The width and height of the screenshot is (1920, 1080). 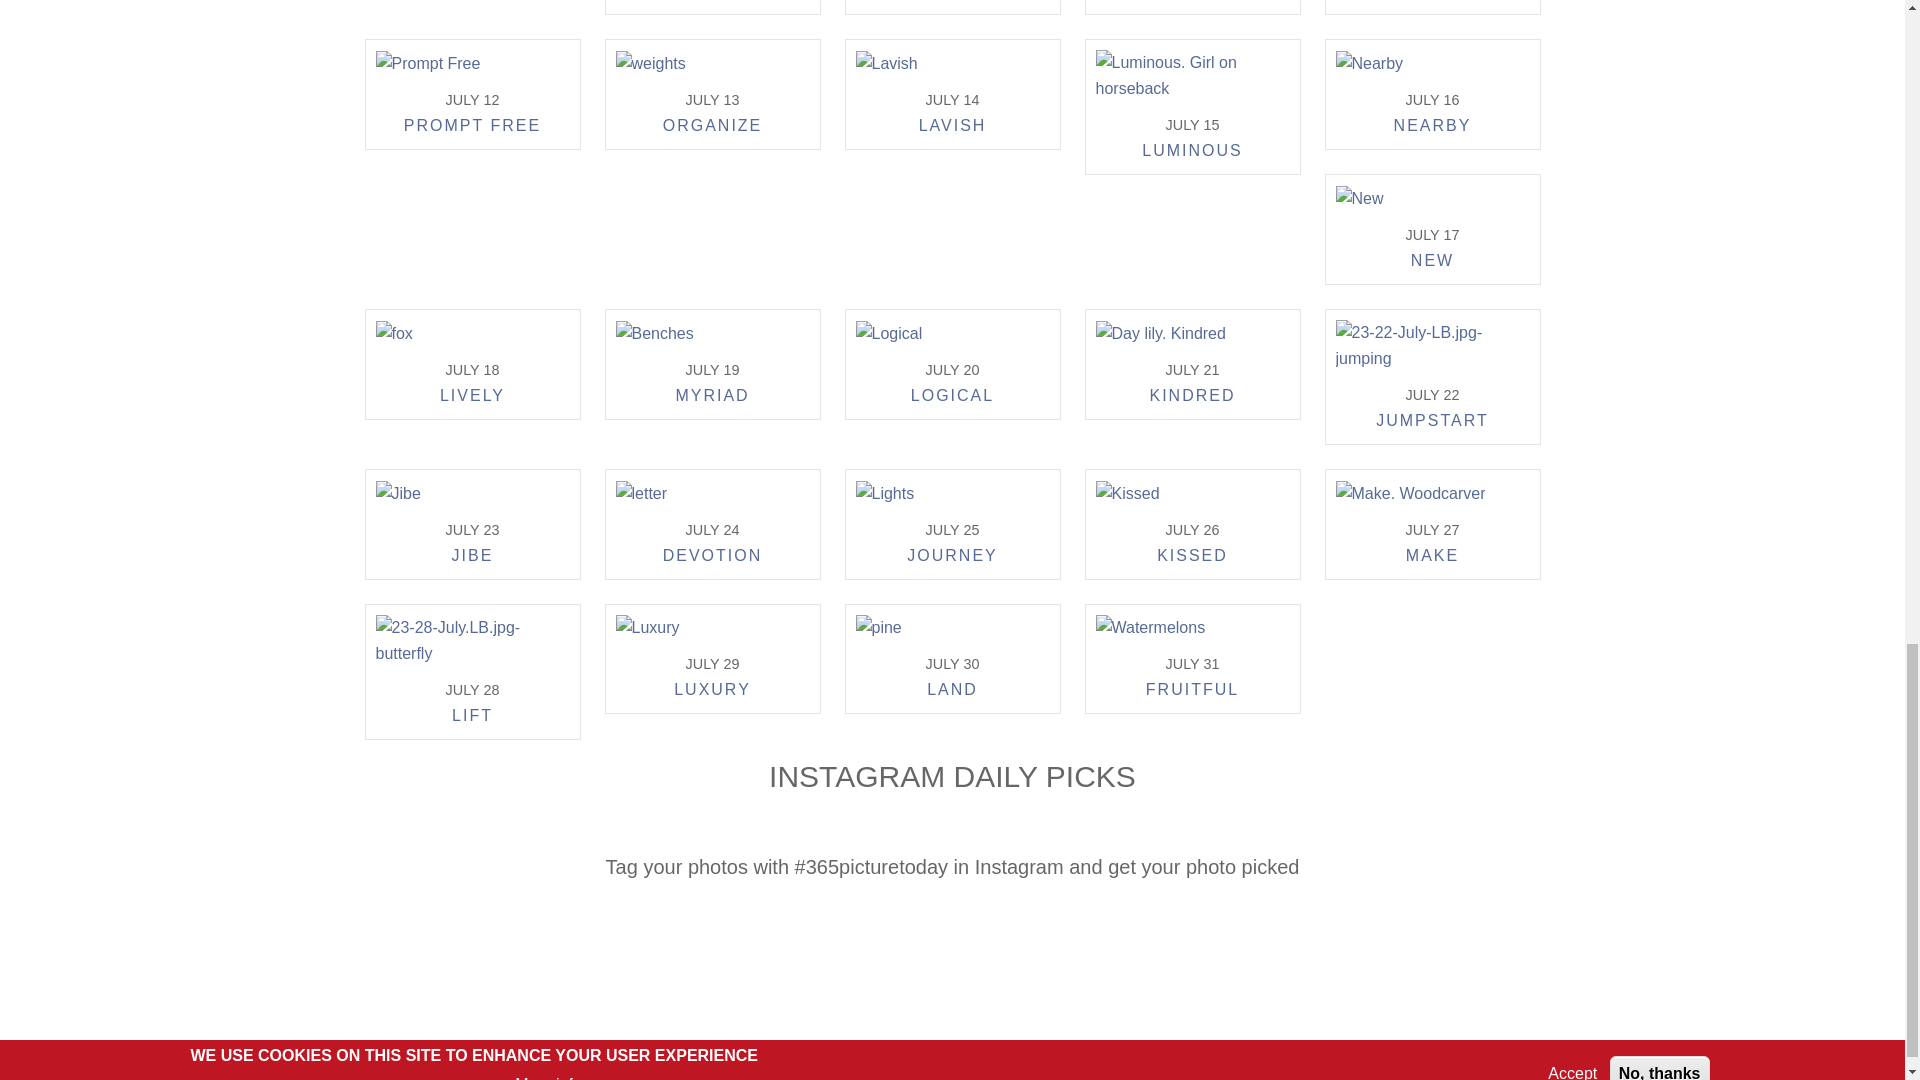 I want to click on BOISTEROUS, so click(x=952, y=3).